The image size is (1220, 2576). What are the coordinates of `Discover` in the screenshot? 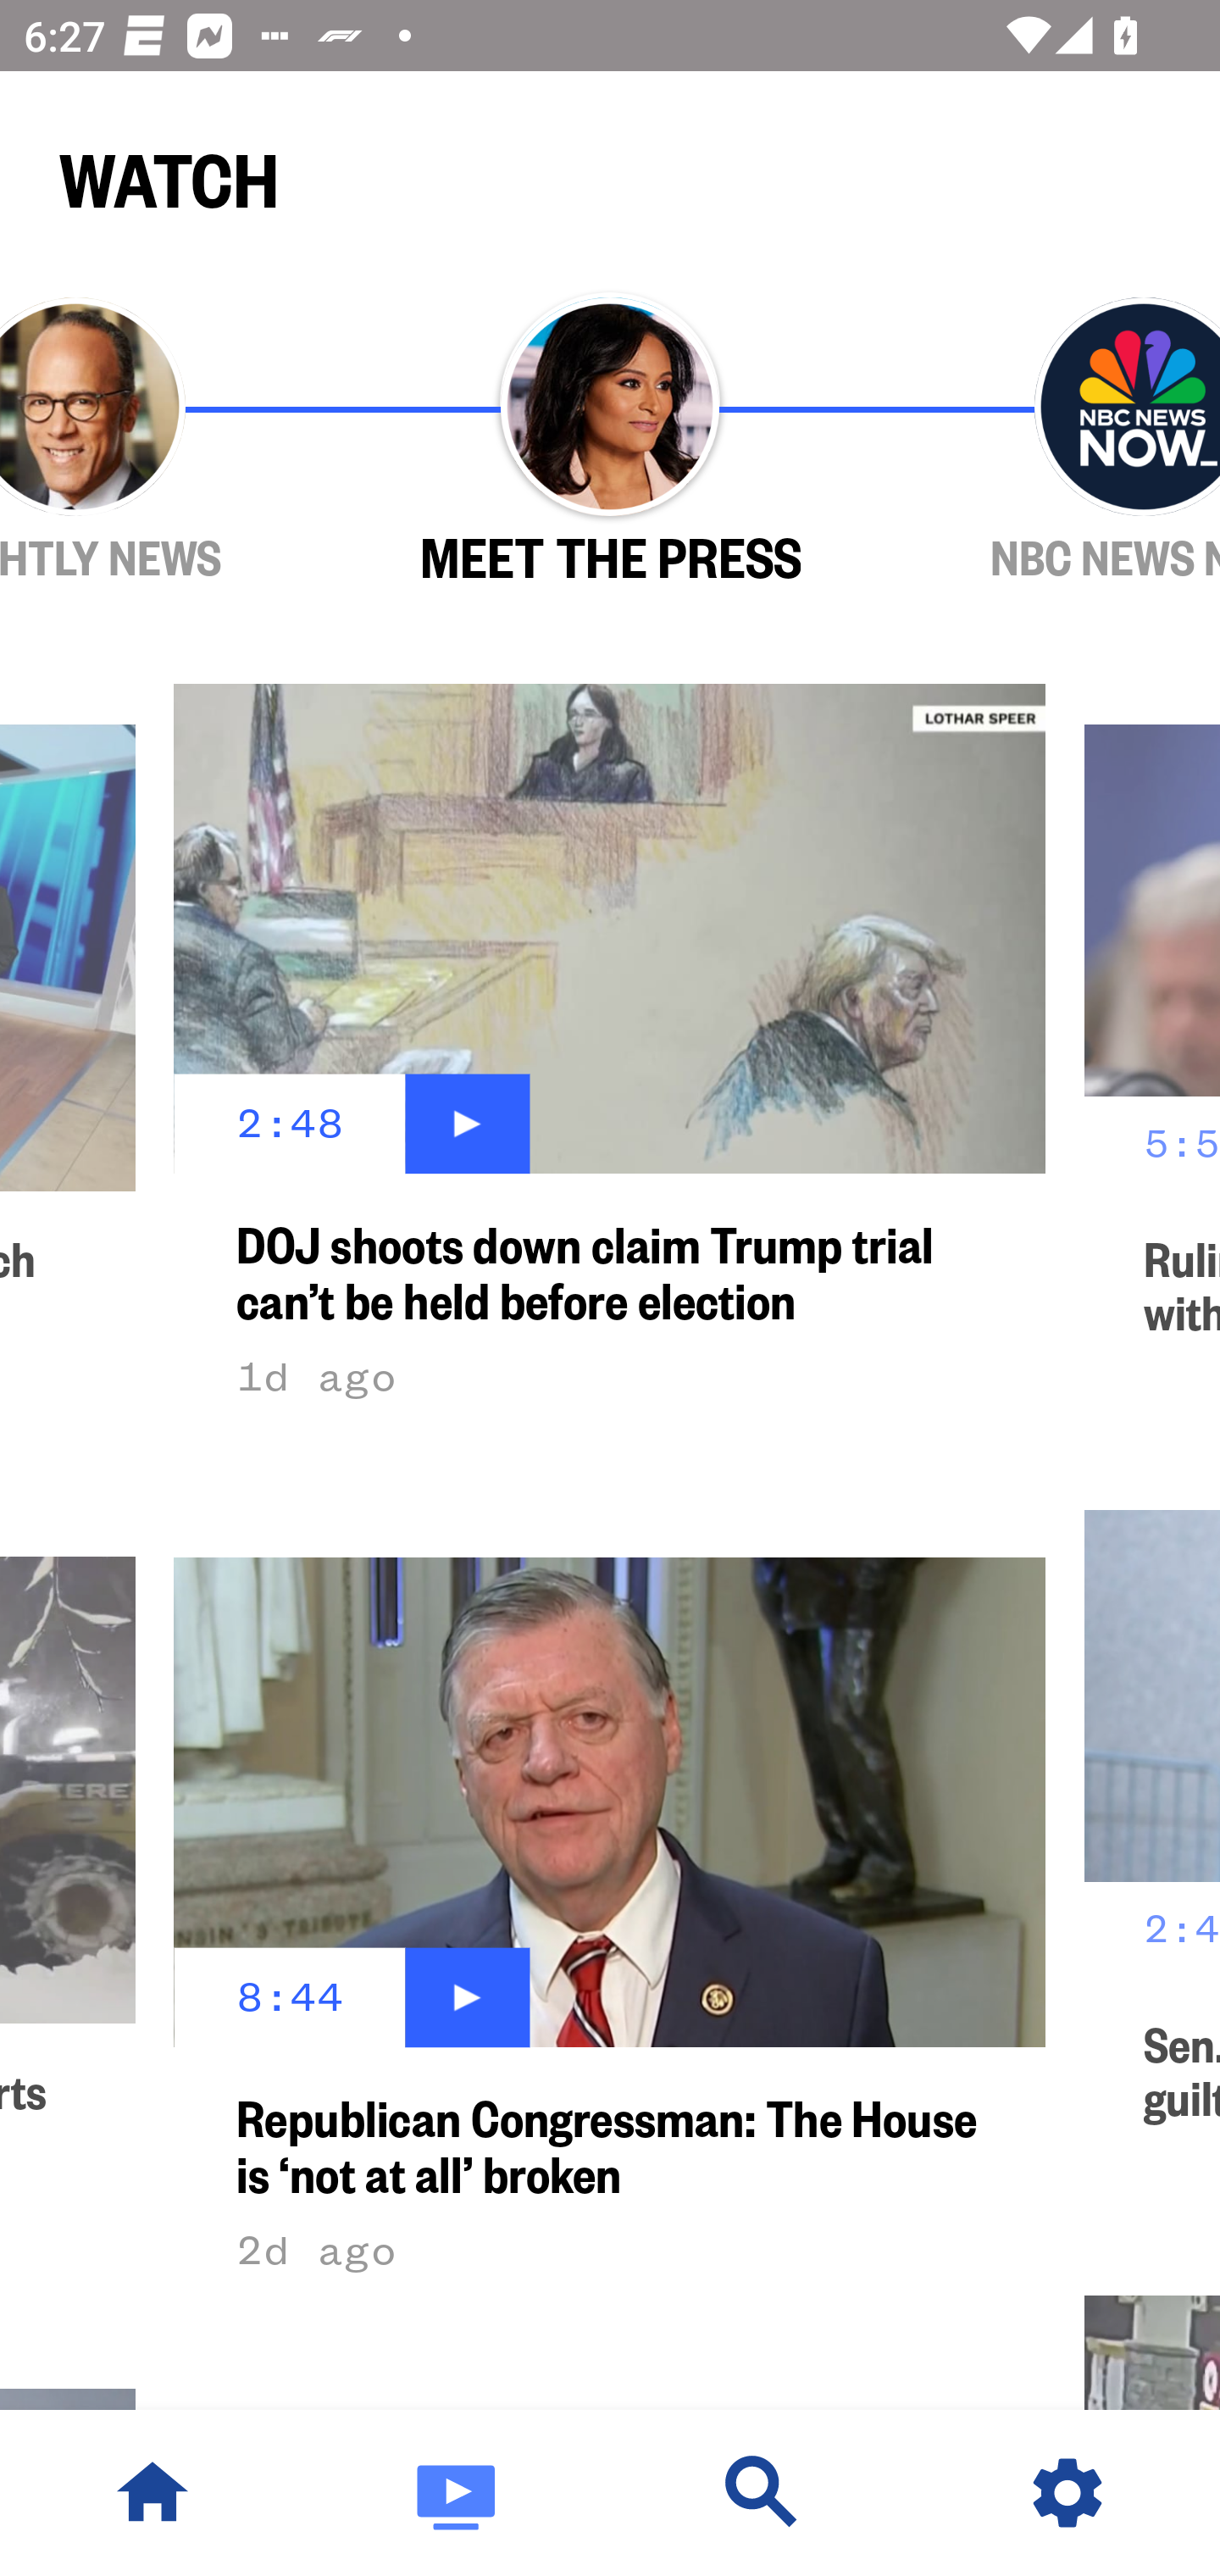 It's located at (762, 2493).